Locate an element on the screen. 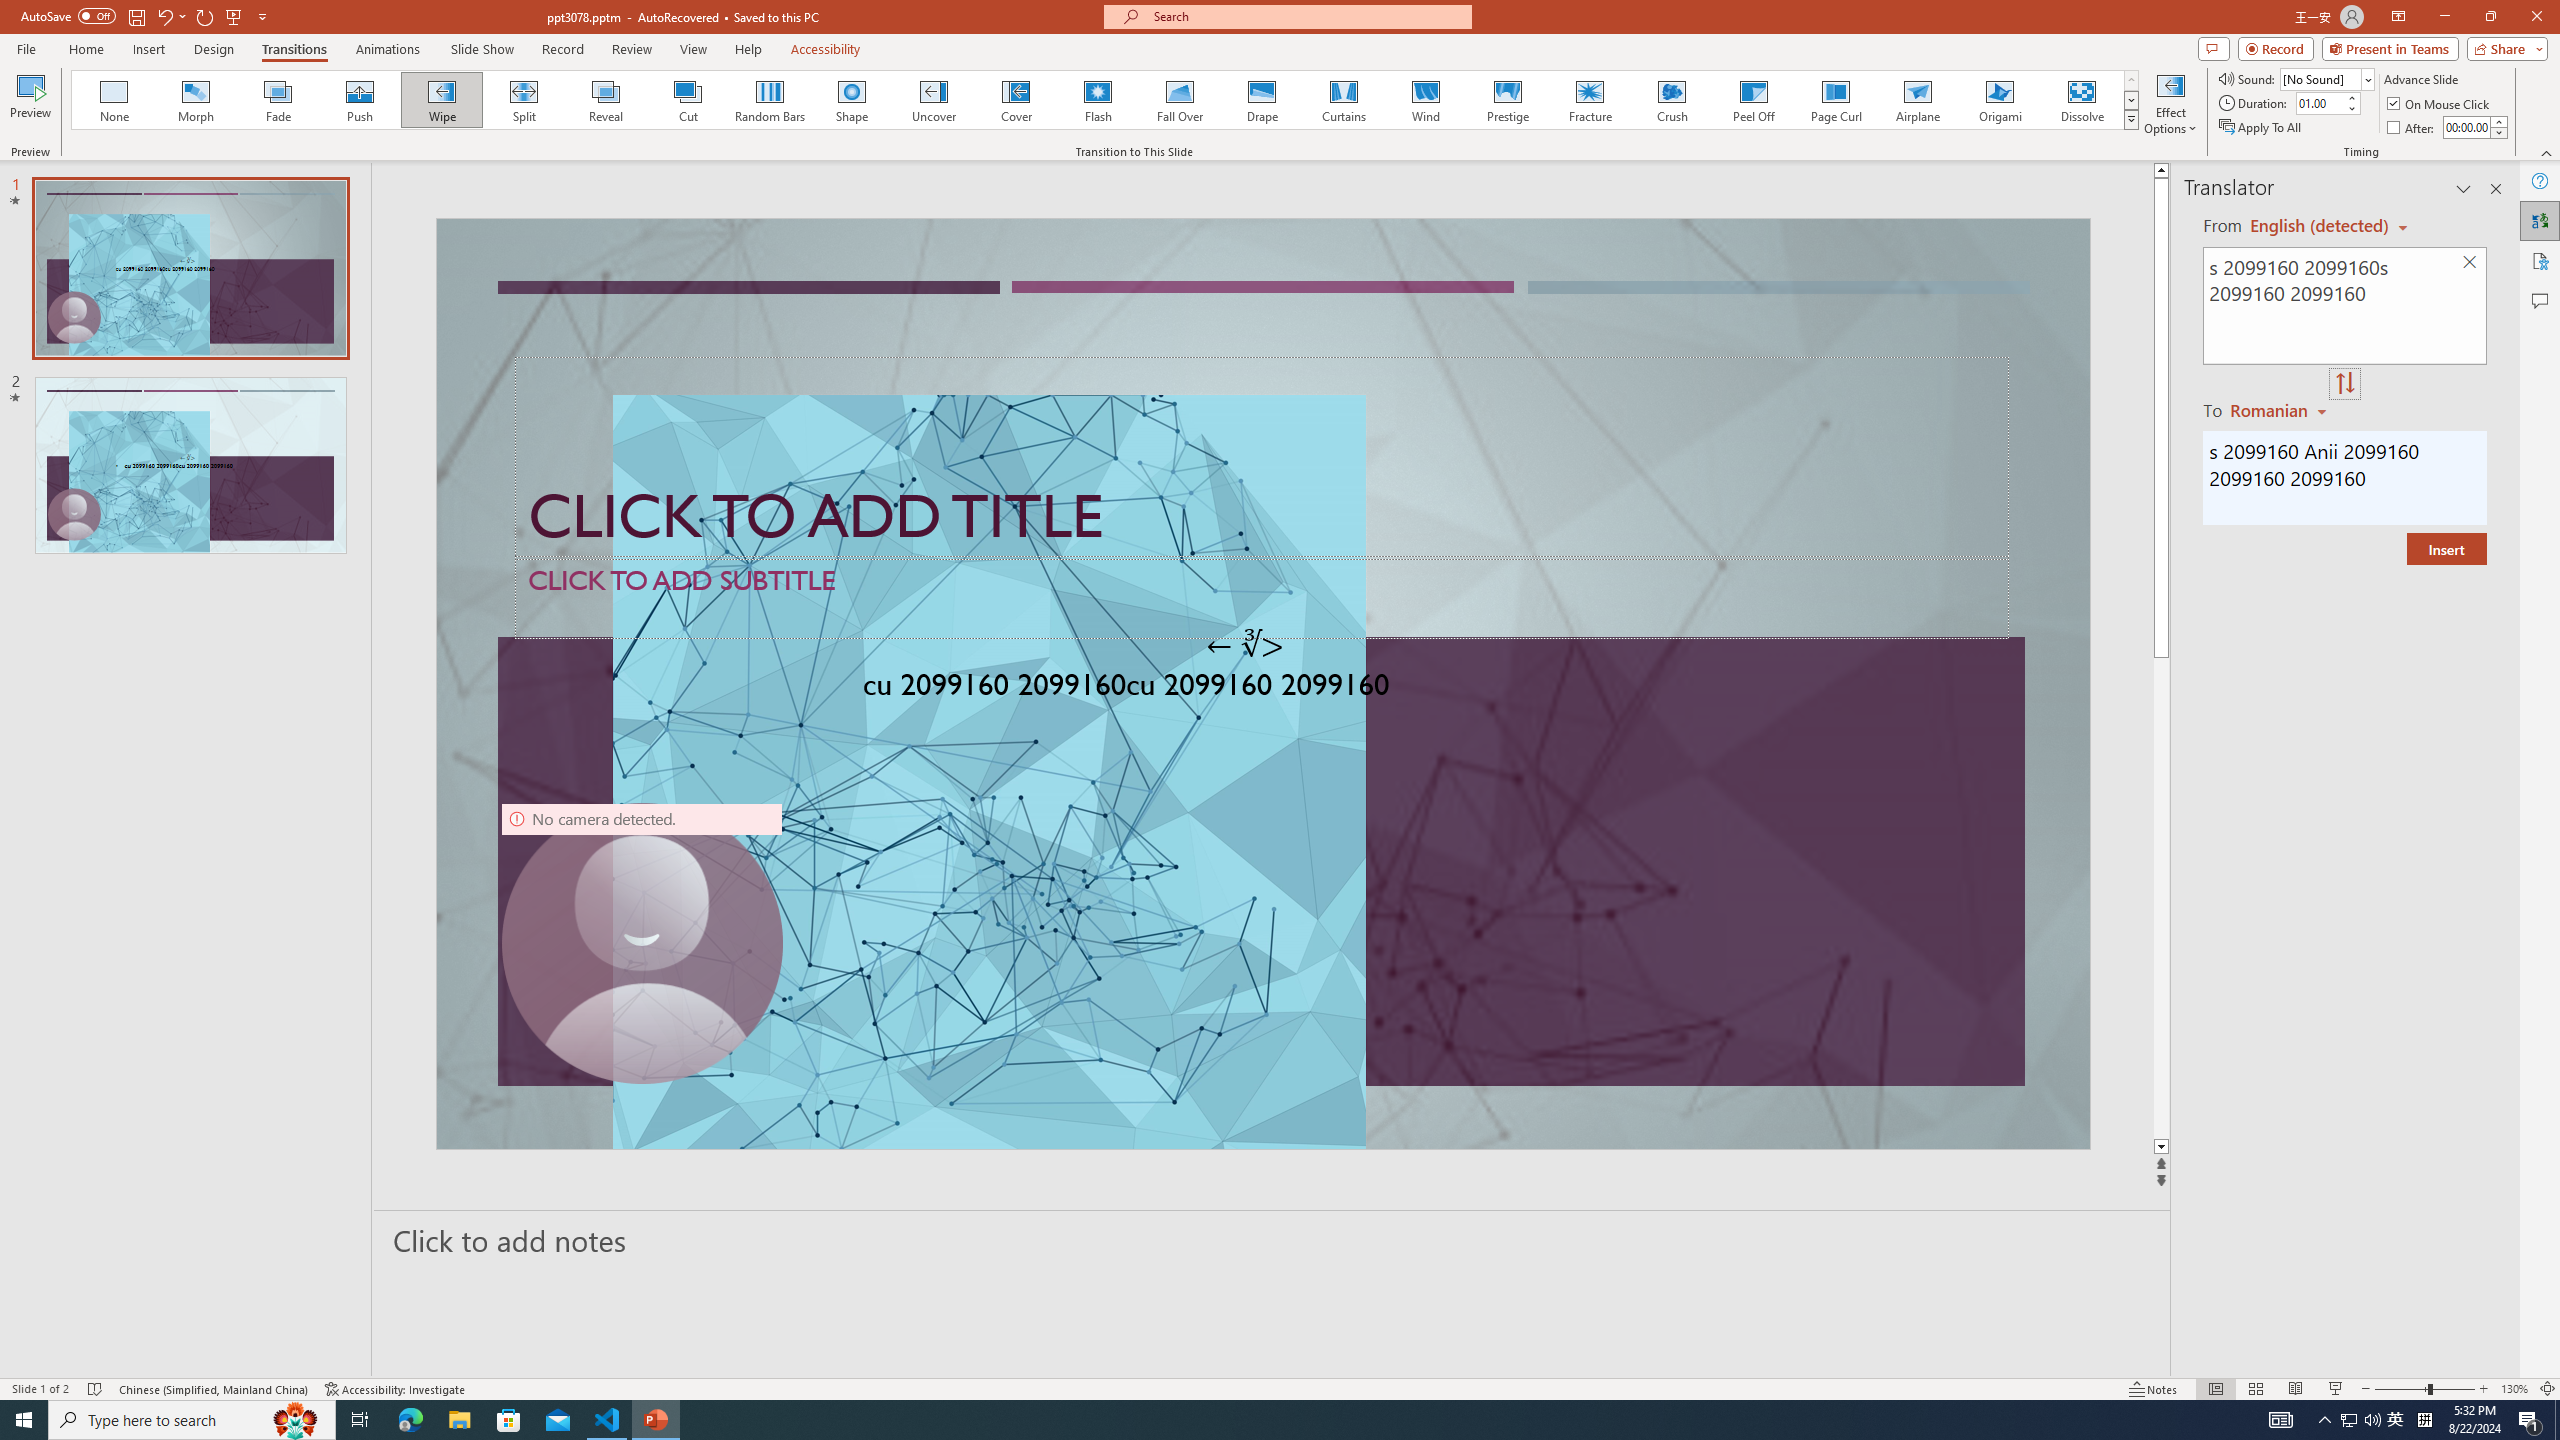  Crush is located at coordinates (1671, 100).